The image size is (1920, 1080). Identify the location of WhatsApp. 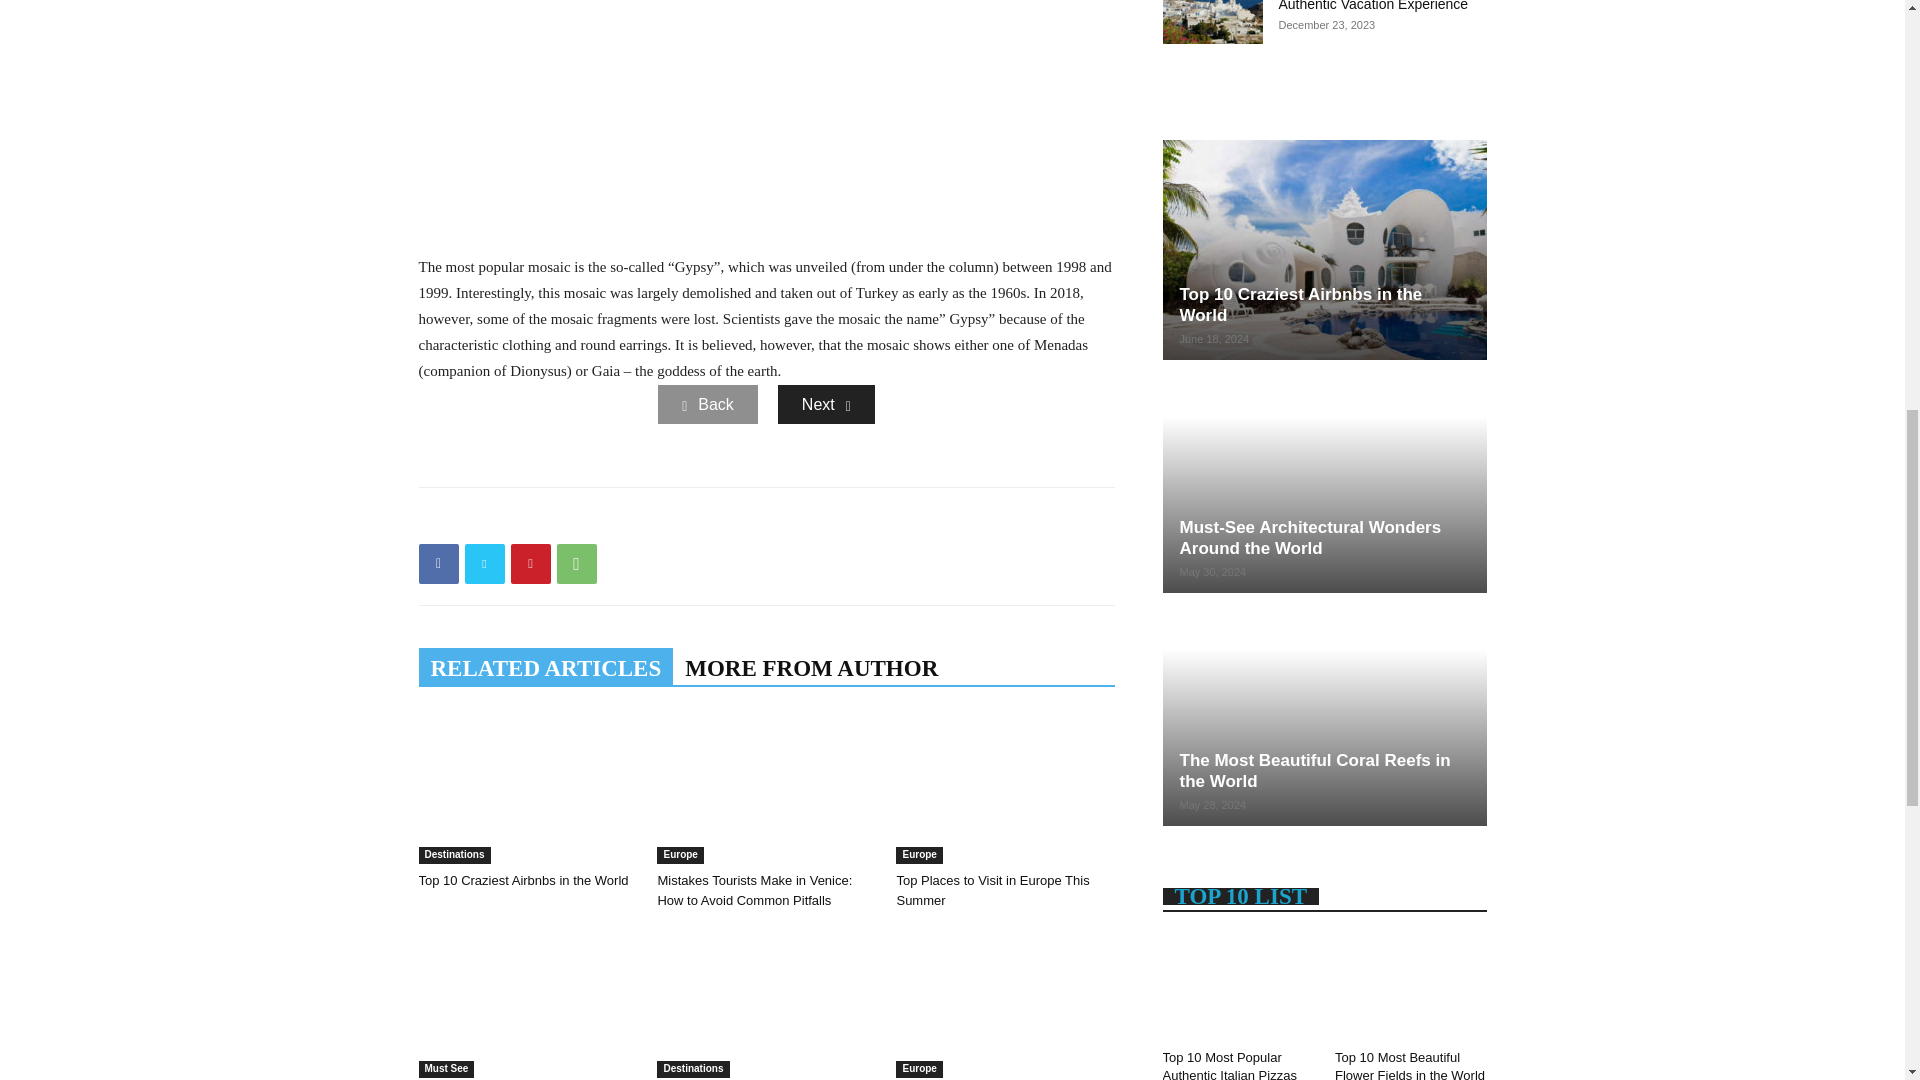
(576, 564).